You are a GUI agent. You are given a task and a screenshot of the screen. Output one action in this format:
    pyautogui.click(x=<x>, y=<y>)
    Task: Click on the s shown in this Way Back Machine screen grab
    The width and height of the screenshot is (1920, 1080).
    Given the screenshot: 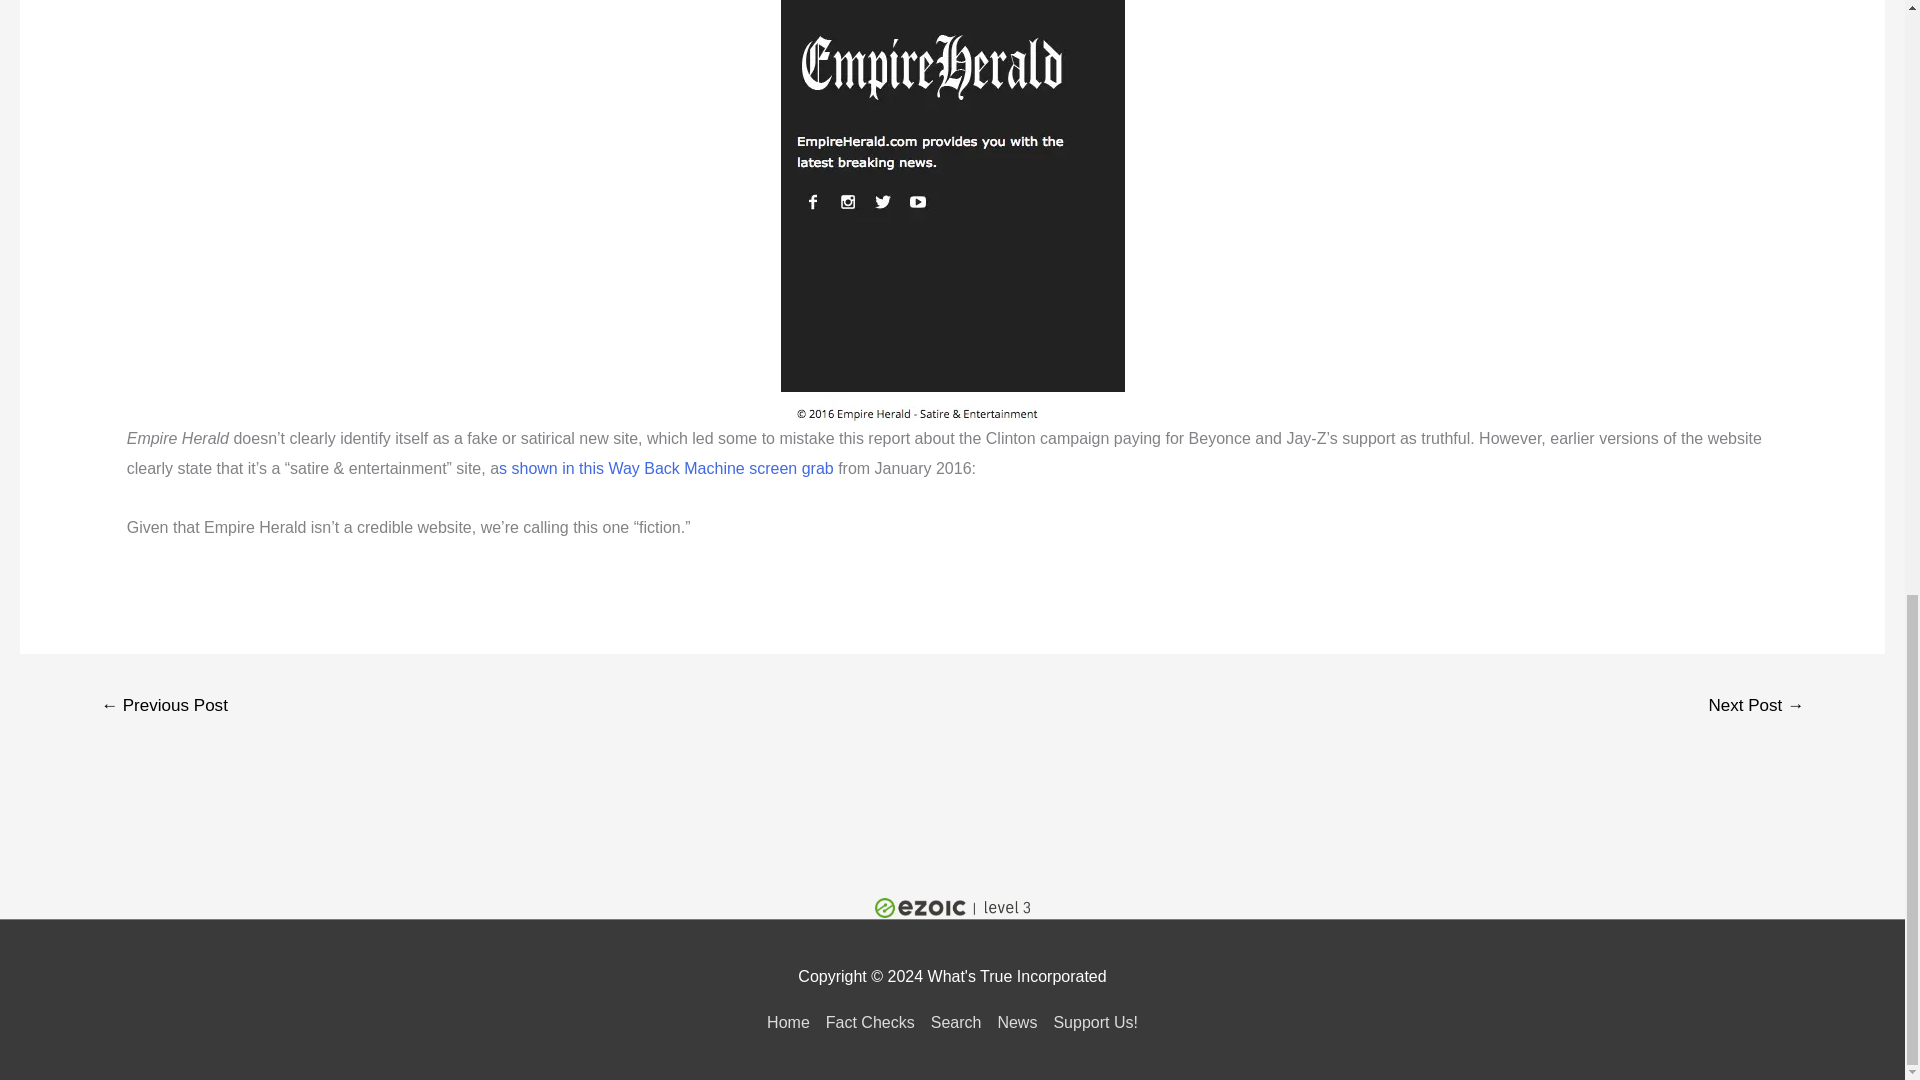 What is the action you would take?
    pyautogui.click(x=666, y=468)
    